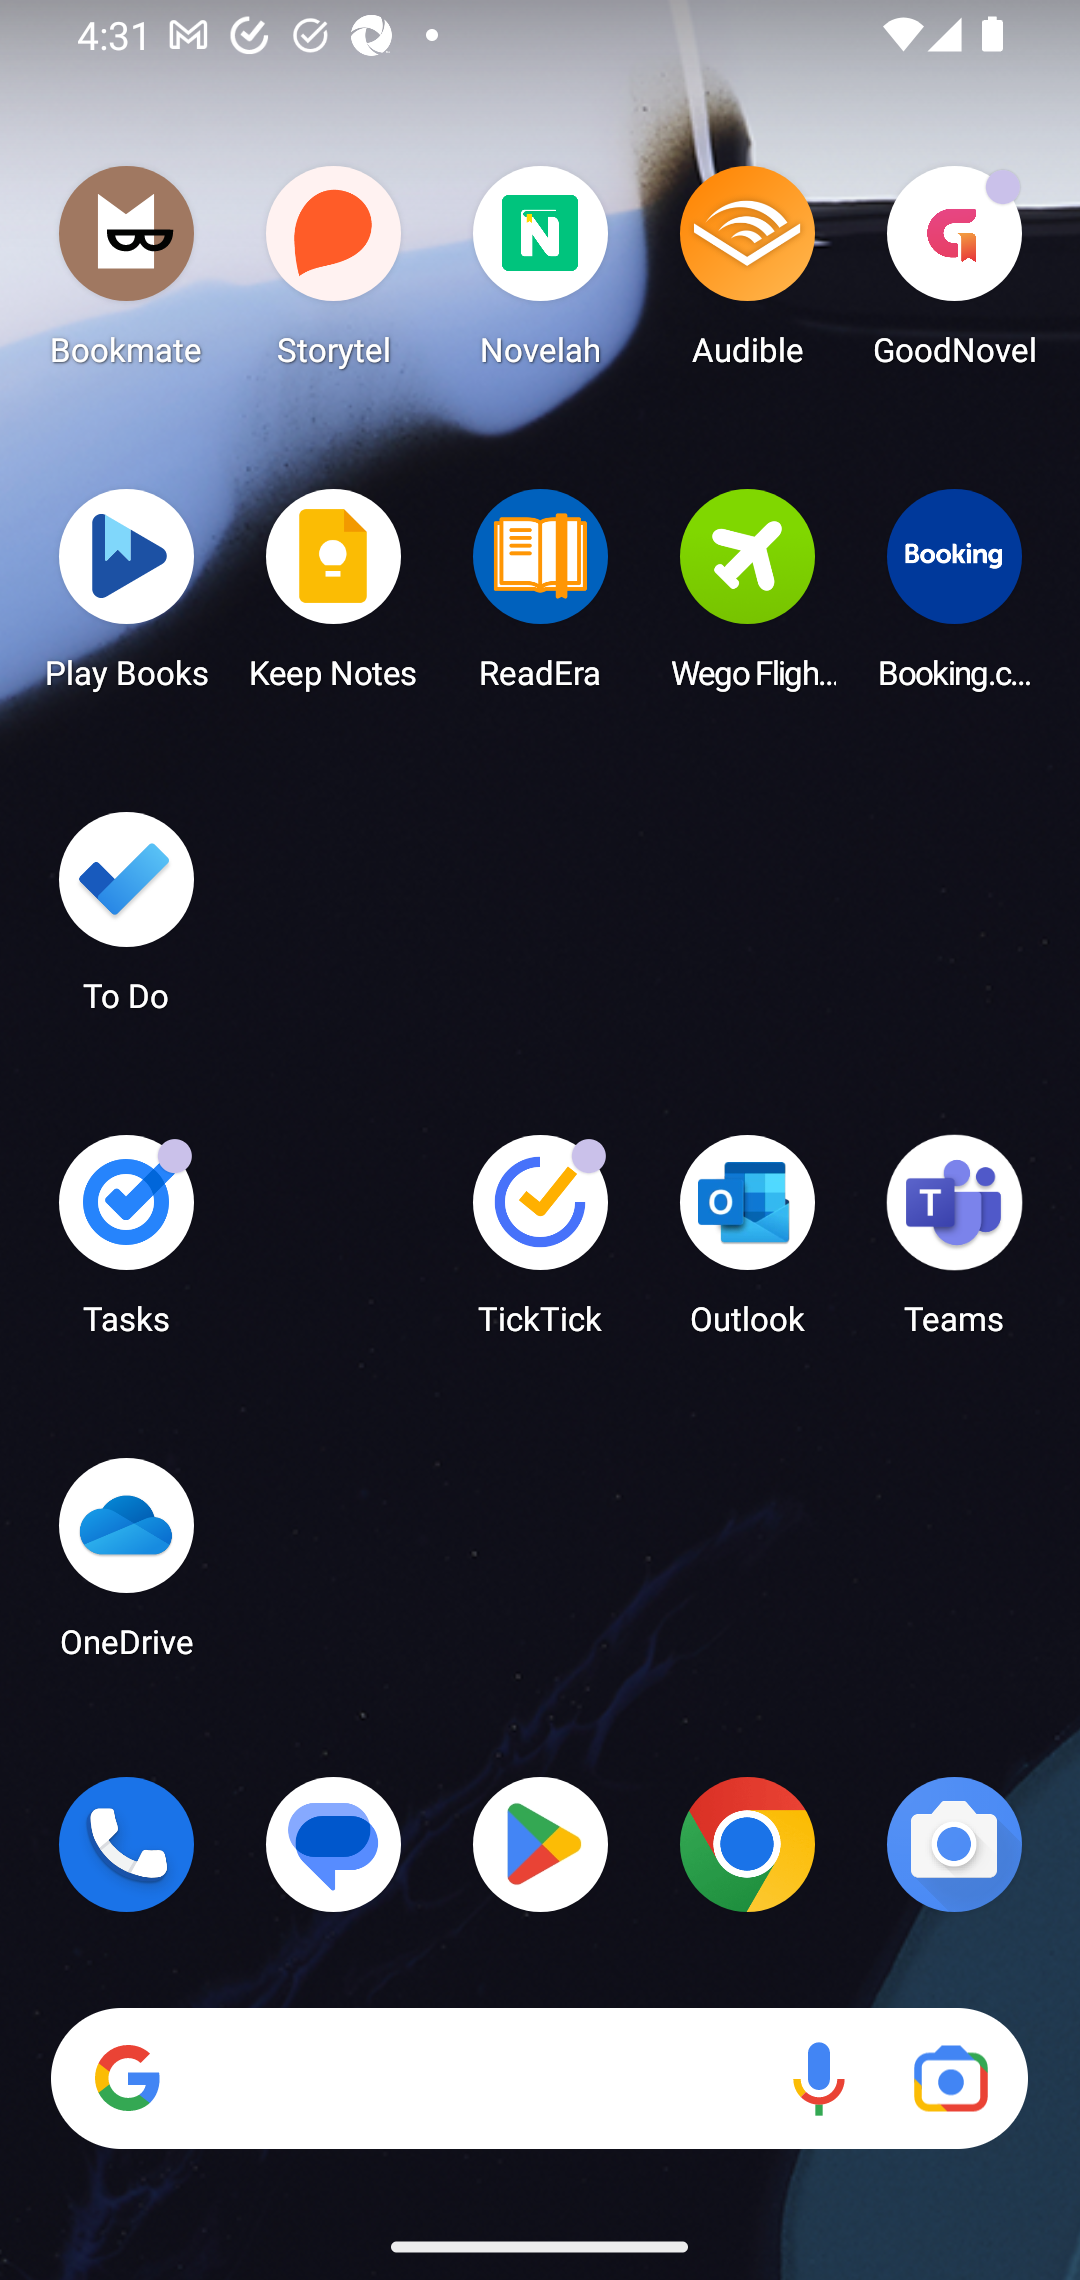 This screenshot has width=1080, height=2280. I want to click on Chrome, so click(747, 1844).